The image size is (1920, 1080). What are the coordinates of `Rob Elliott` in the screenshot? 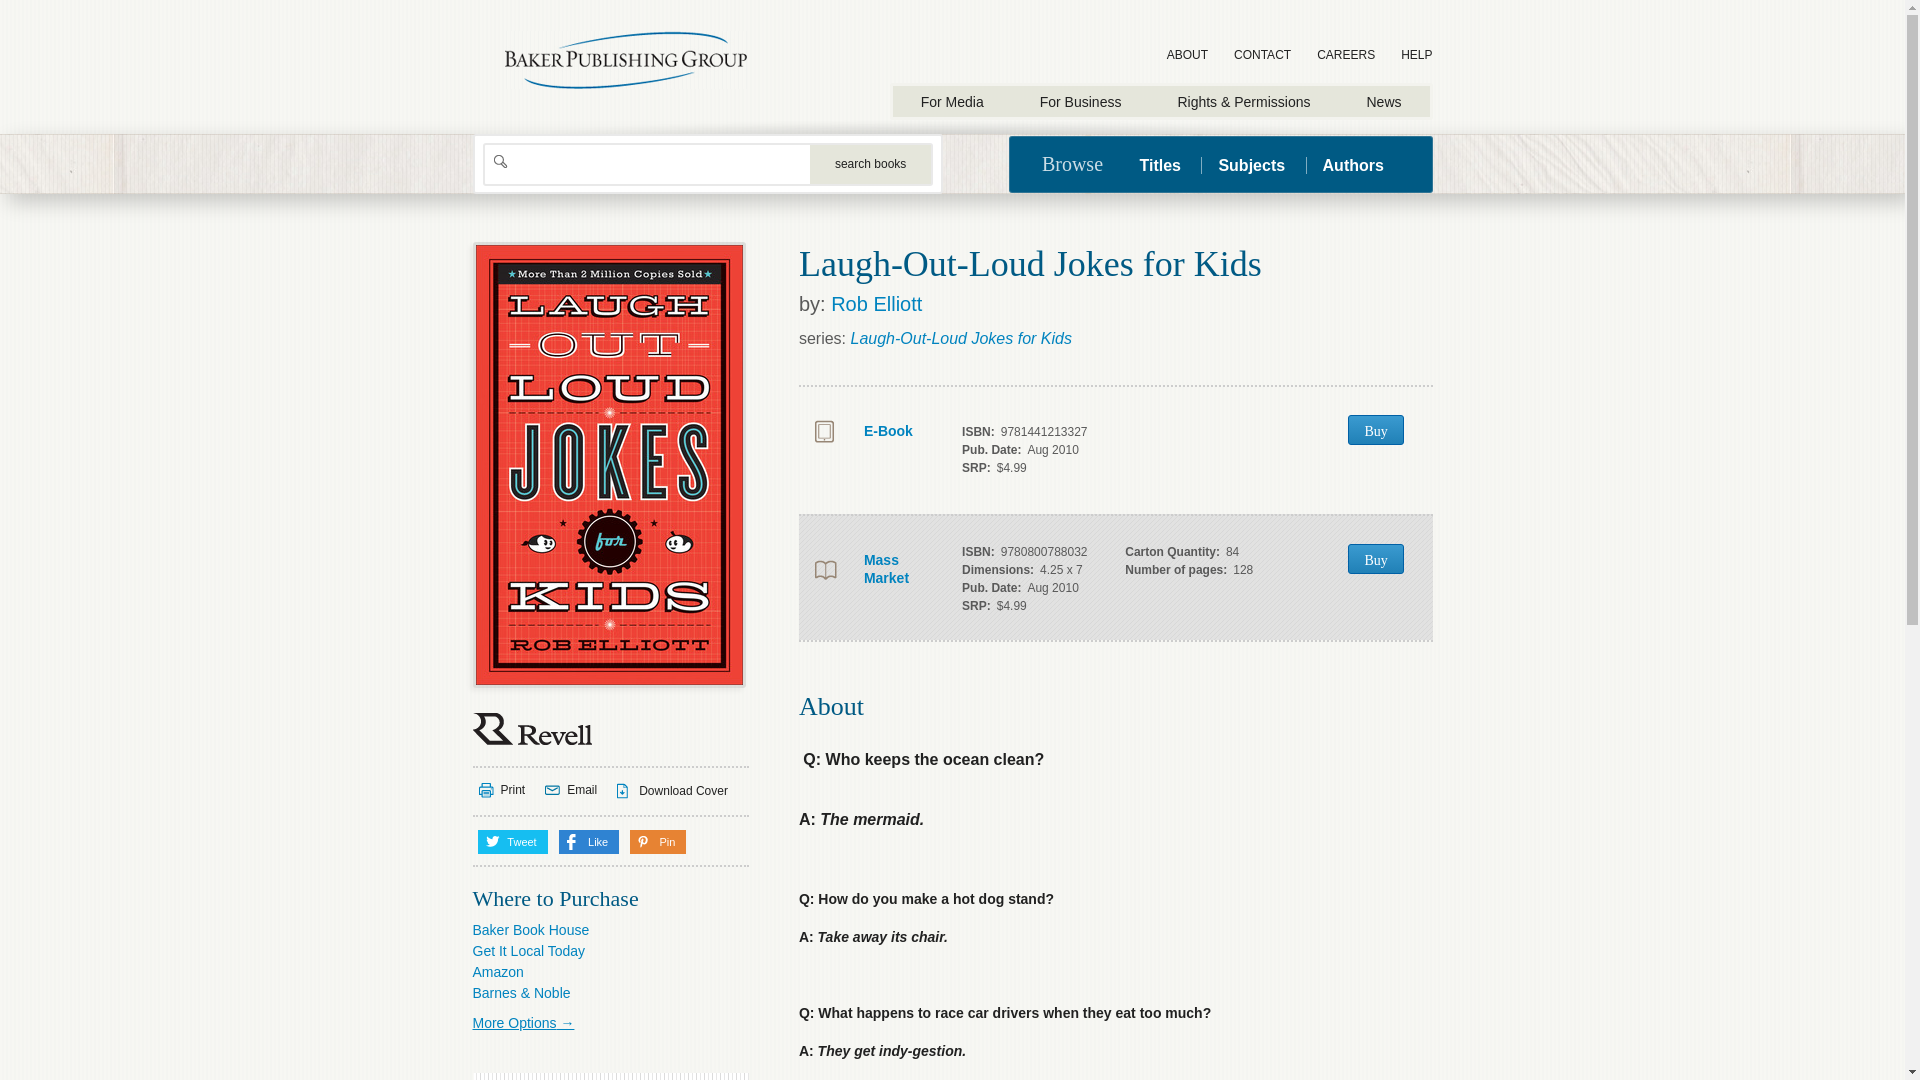 It's located at (876, 304).